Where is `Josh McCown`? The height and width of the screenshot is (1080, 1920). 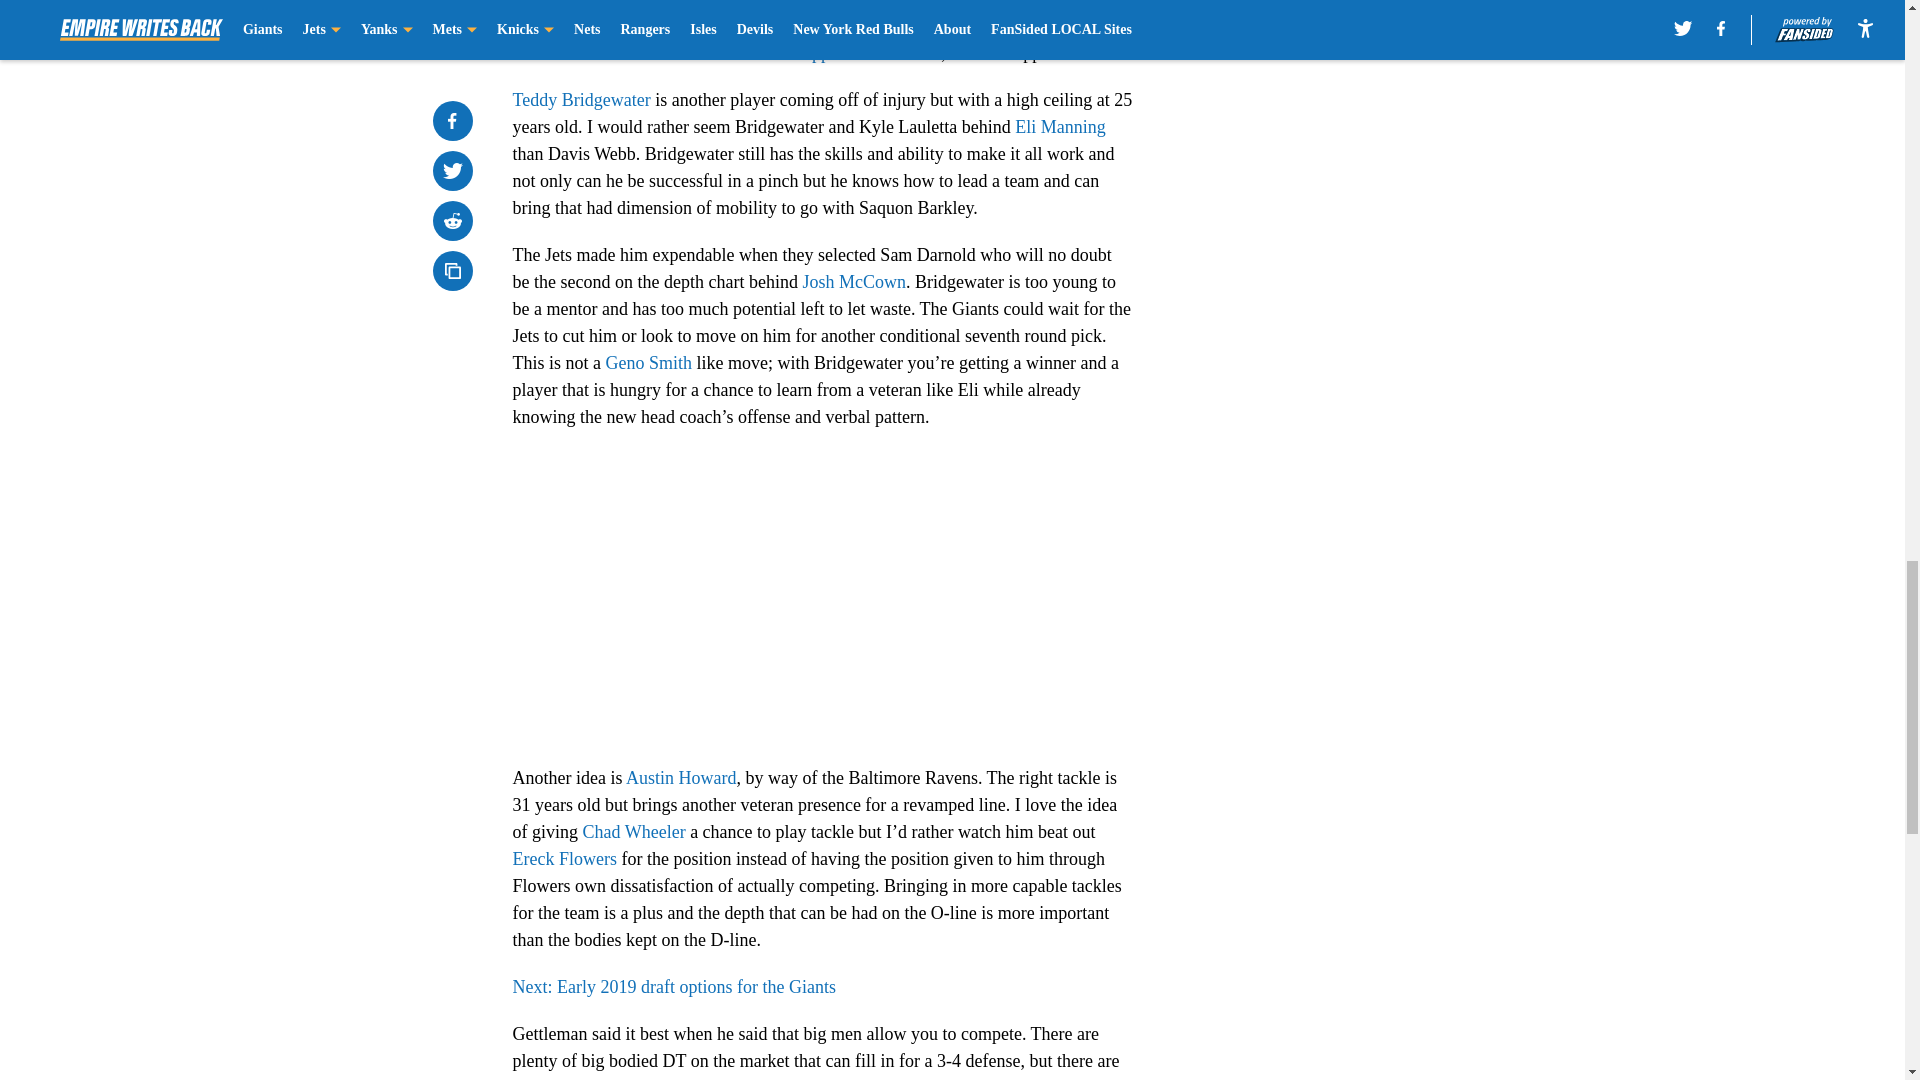 Josh McCown is located at coordinates (854, 282).